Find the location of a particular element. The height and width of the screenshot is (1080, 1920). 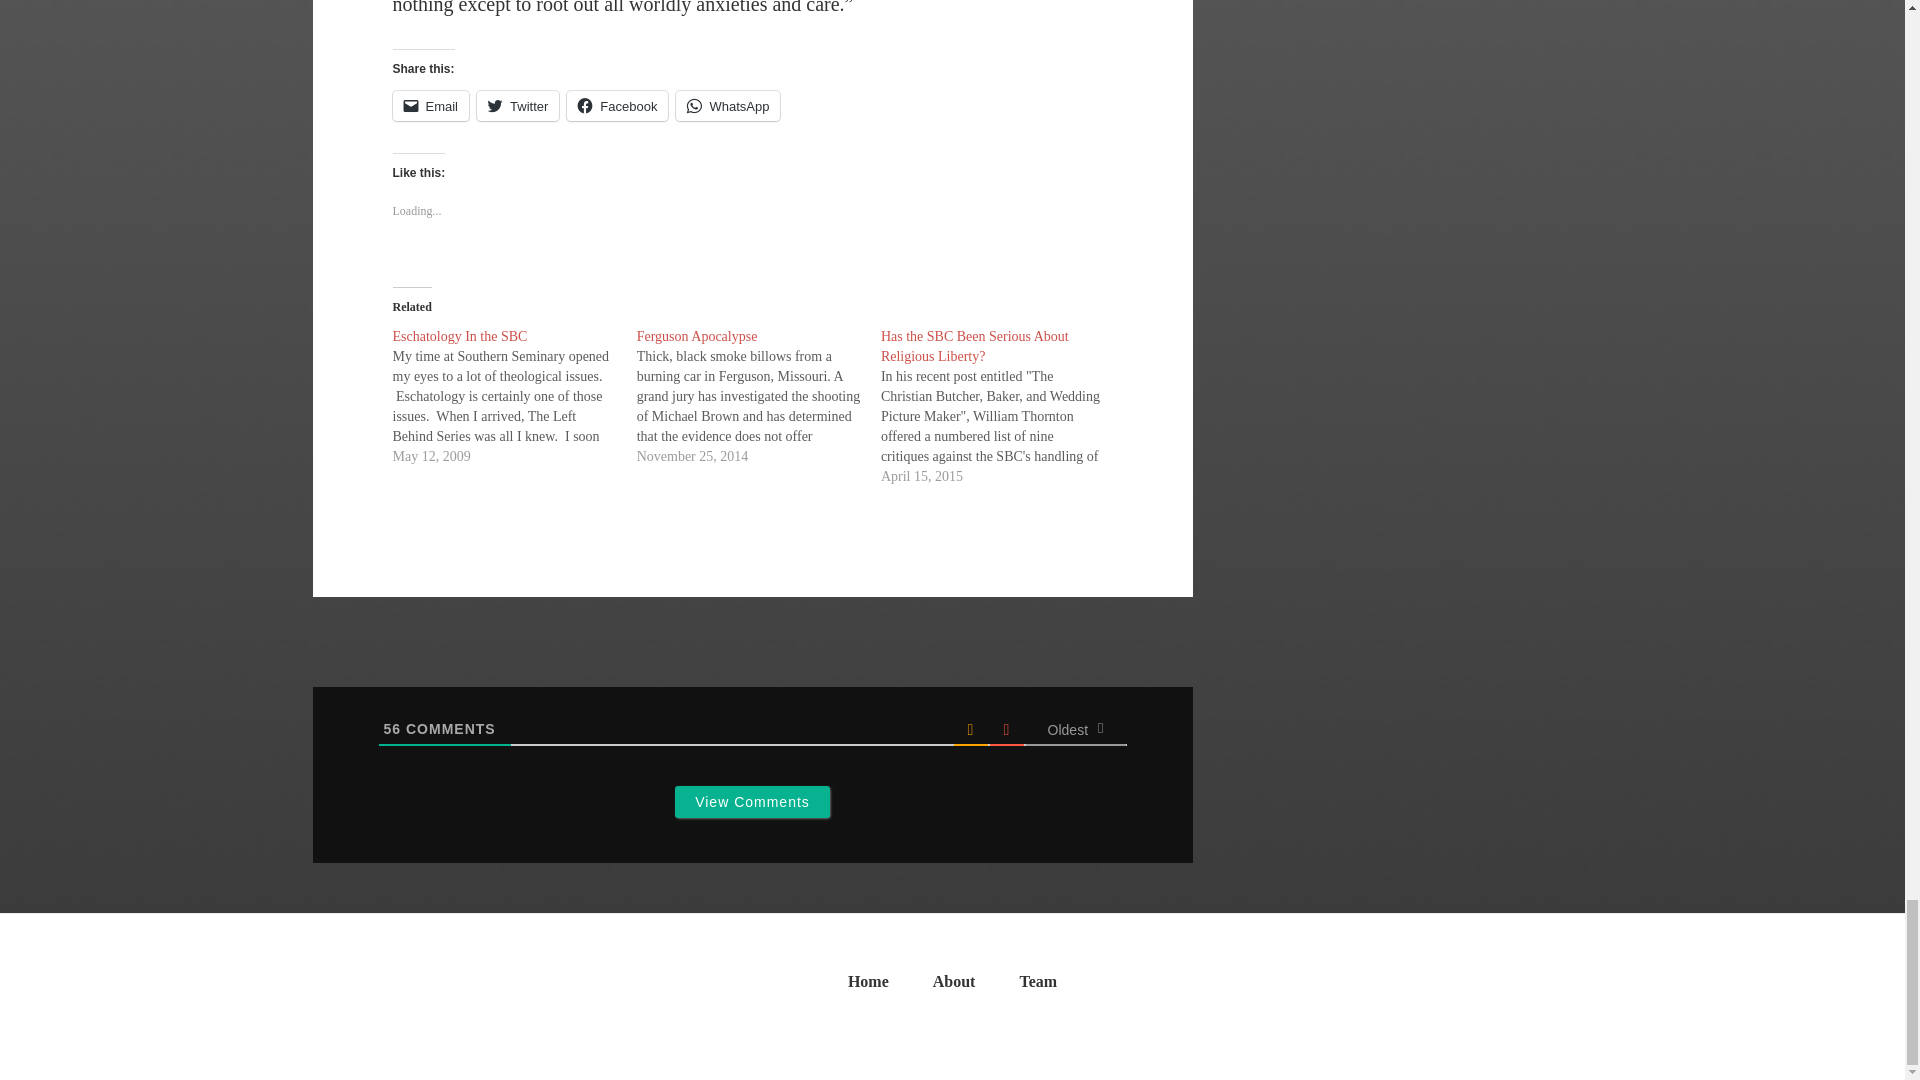

Twitter is located at coordinates (517, 105).